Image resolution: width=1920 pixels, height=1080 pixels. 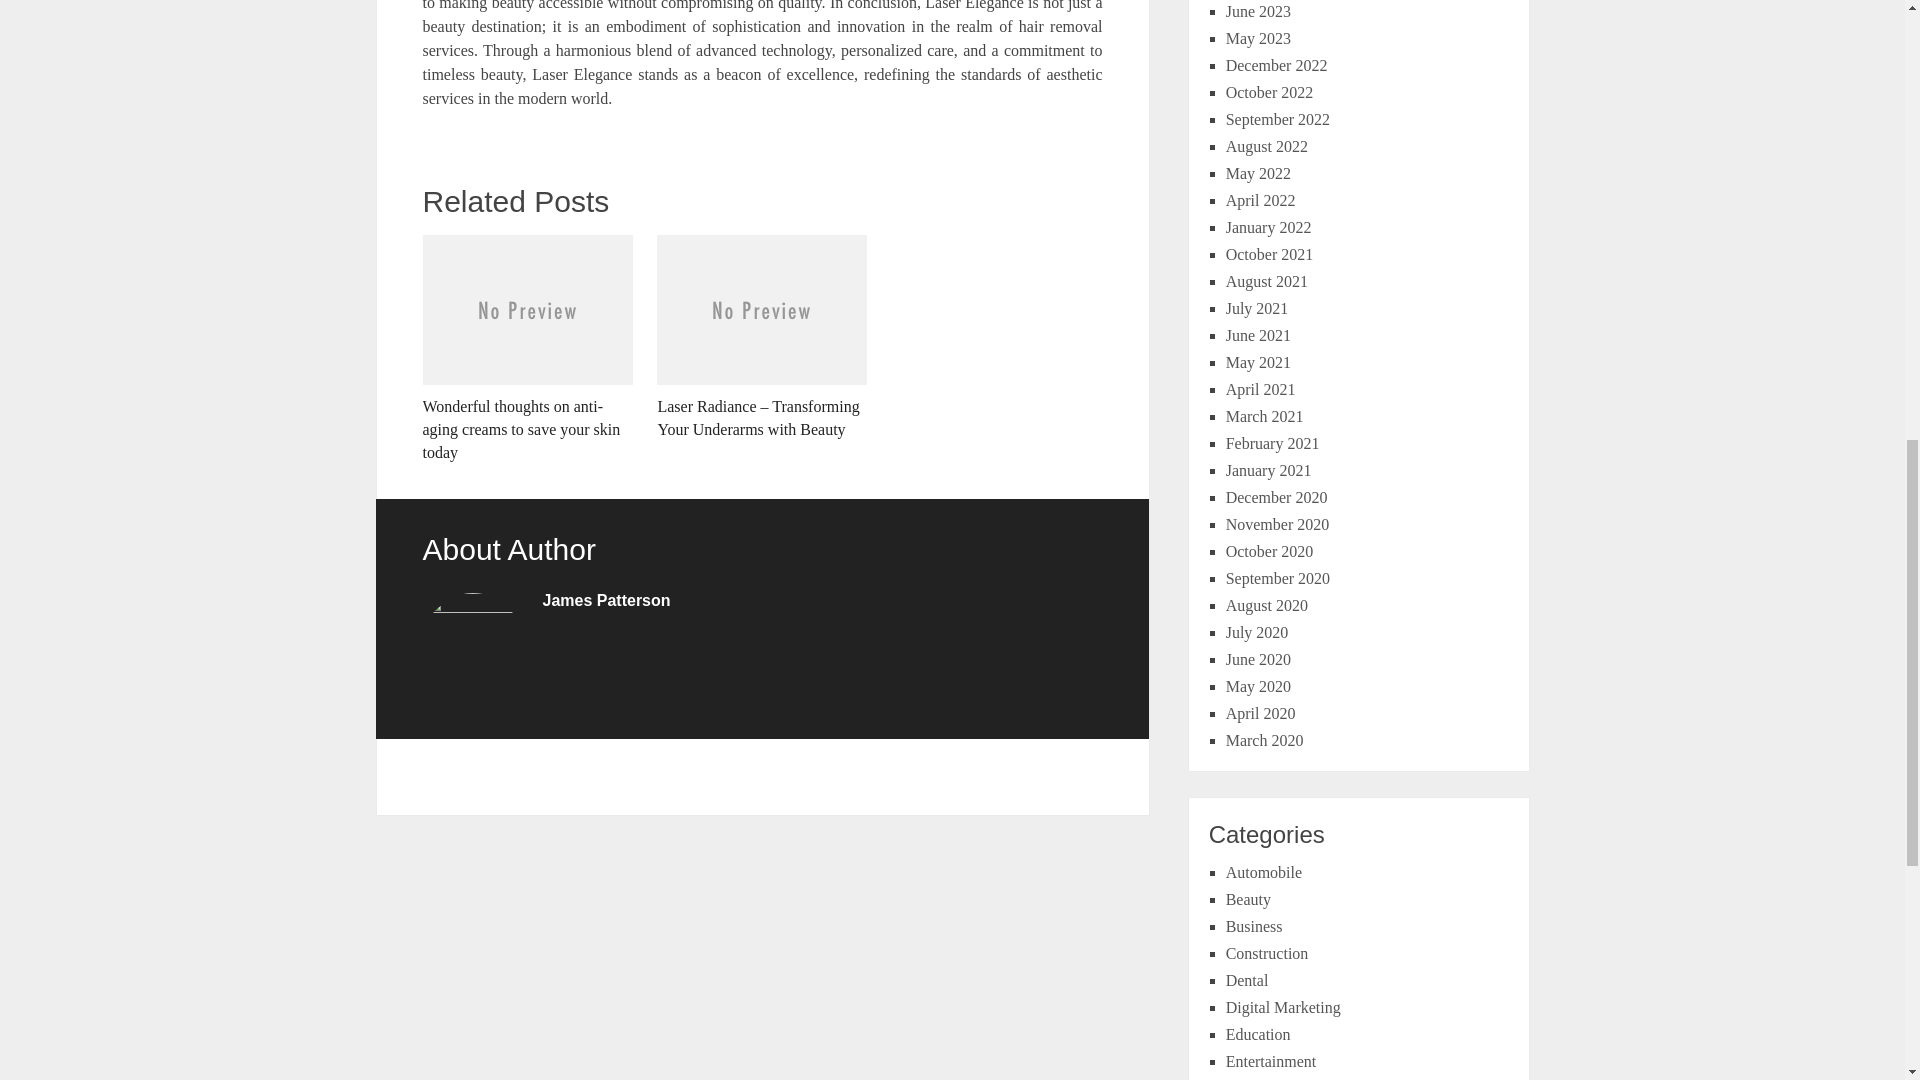 What do you see at coordinates (1258, 38) in the screenshot?
I see `May 2023` at bounding box center [1258, 38].